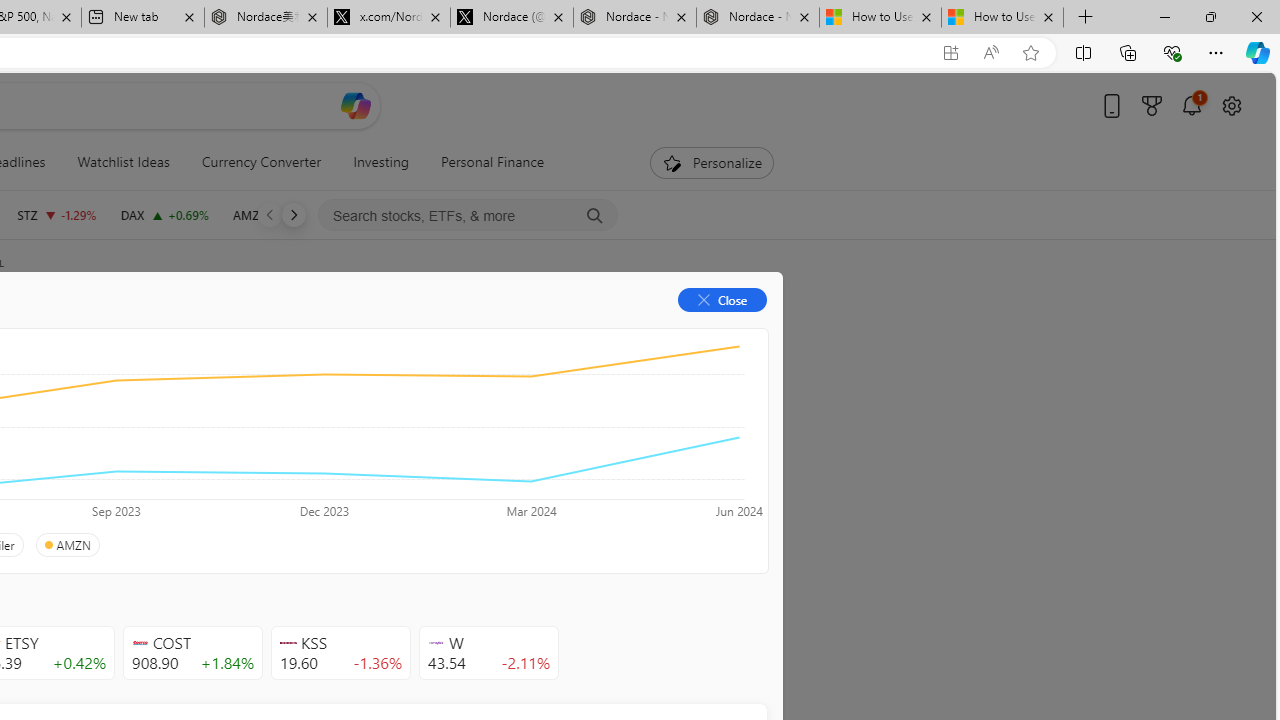  Describe the element at coordinates (694, 332) in the screenshot. I see `Options` at that location.